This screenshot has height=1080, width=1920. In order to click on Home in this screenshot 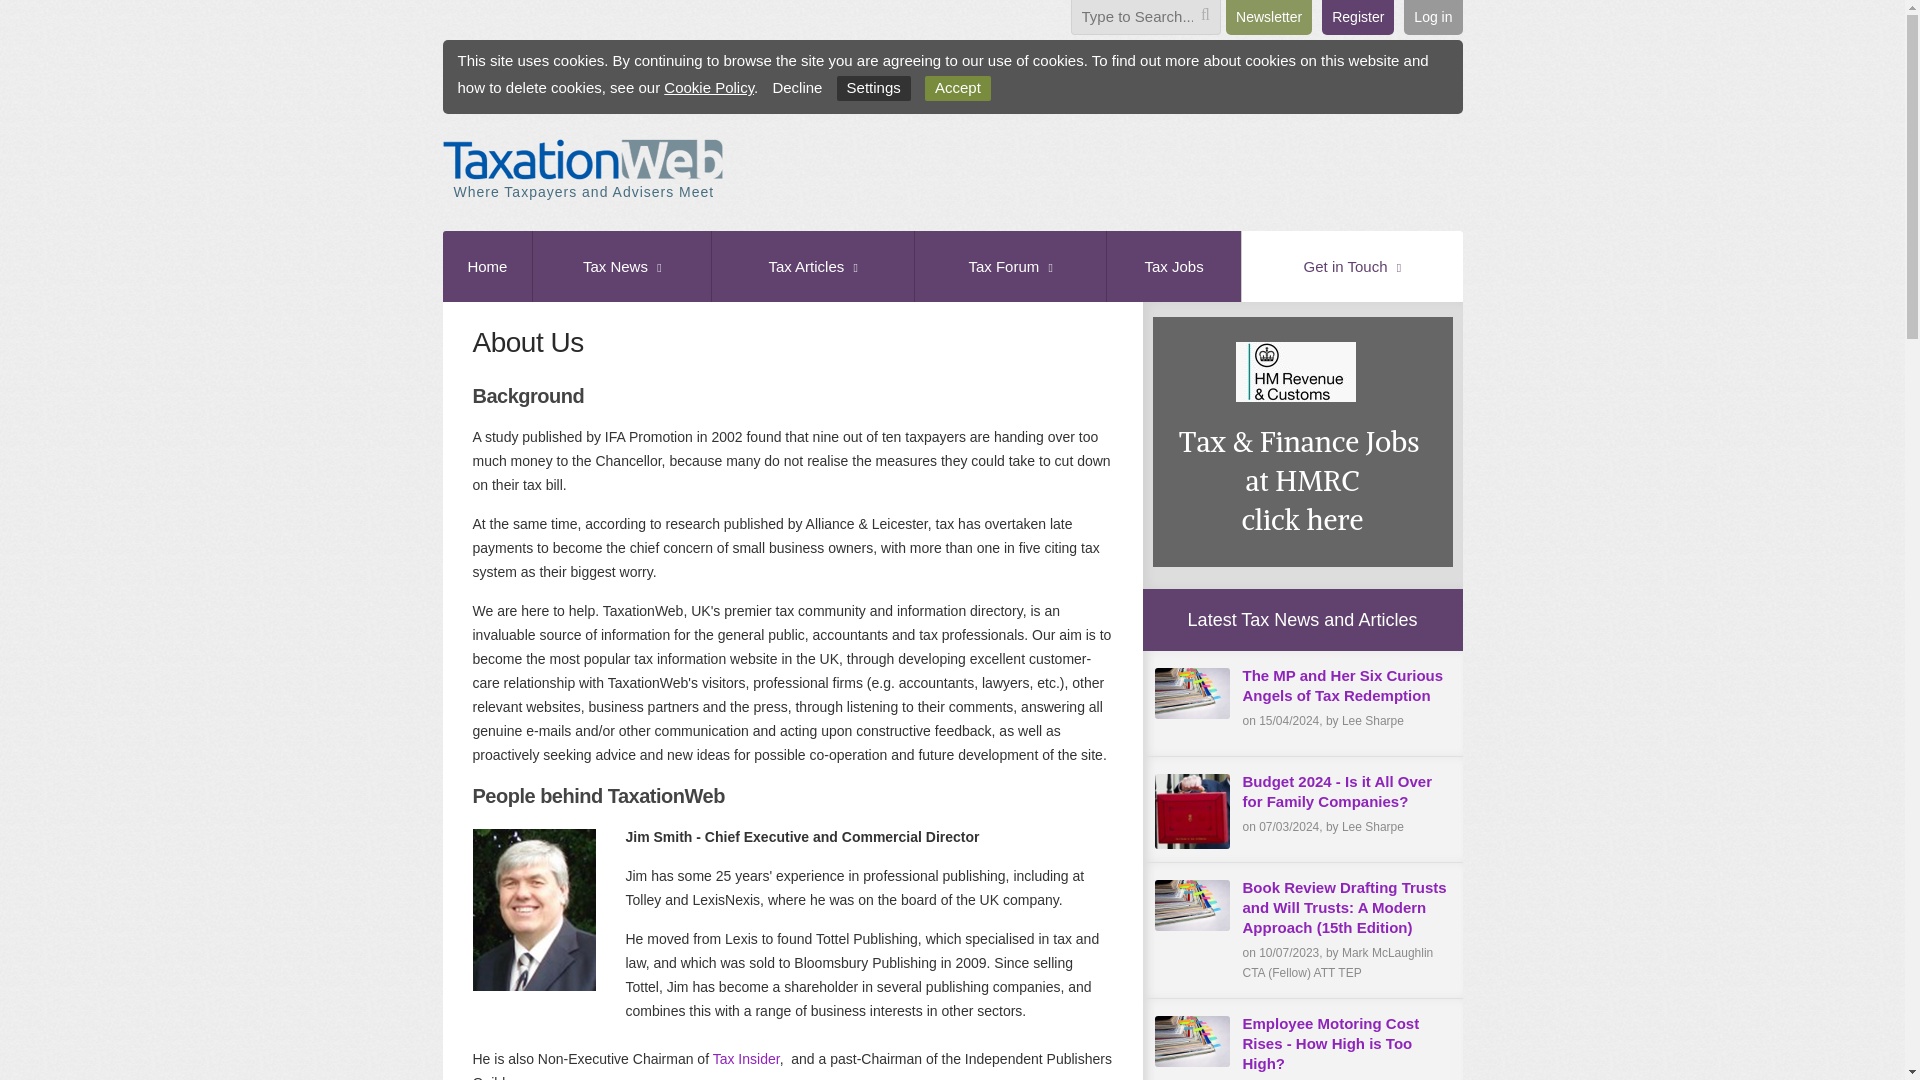, I will do `click(486, 266)`.